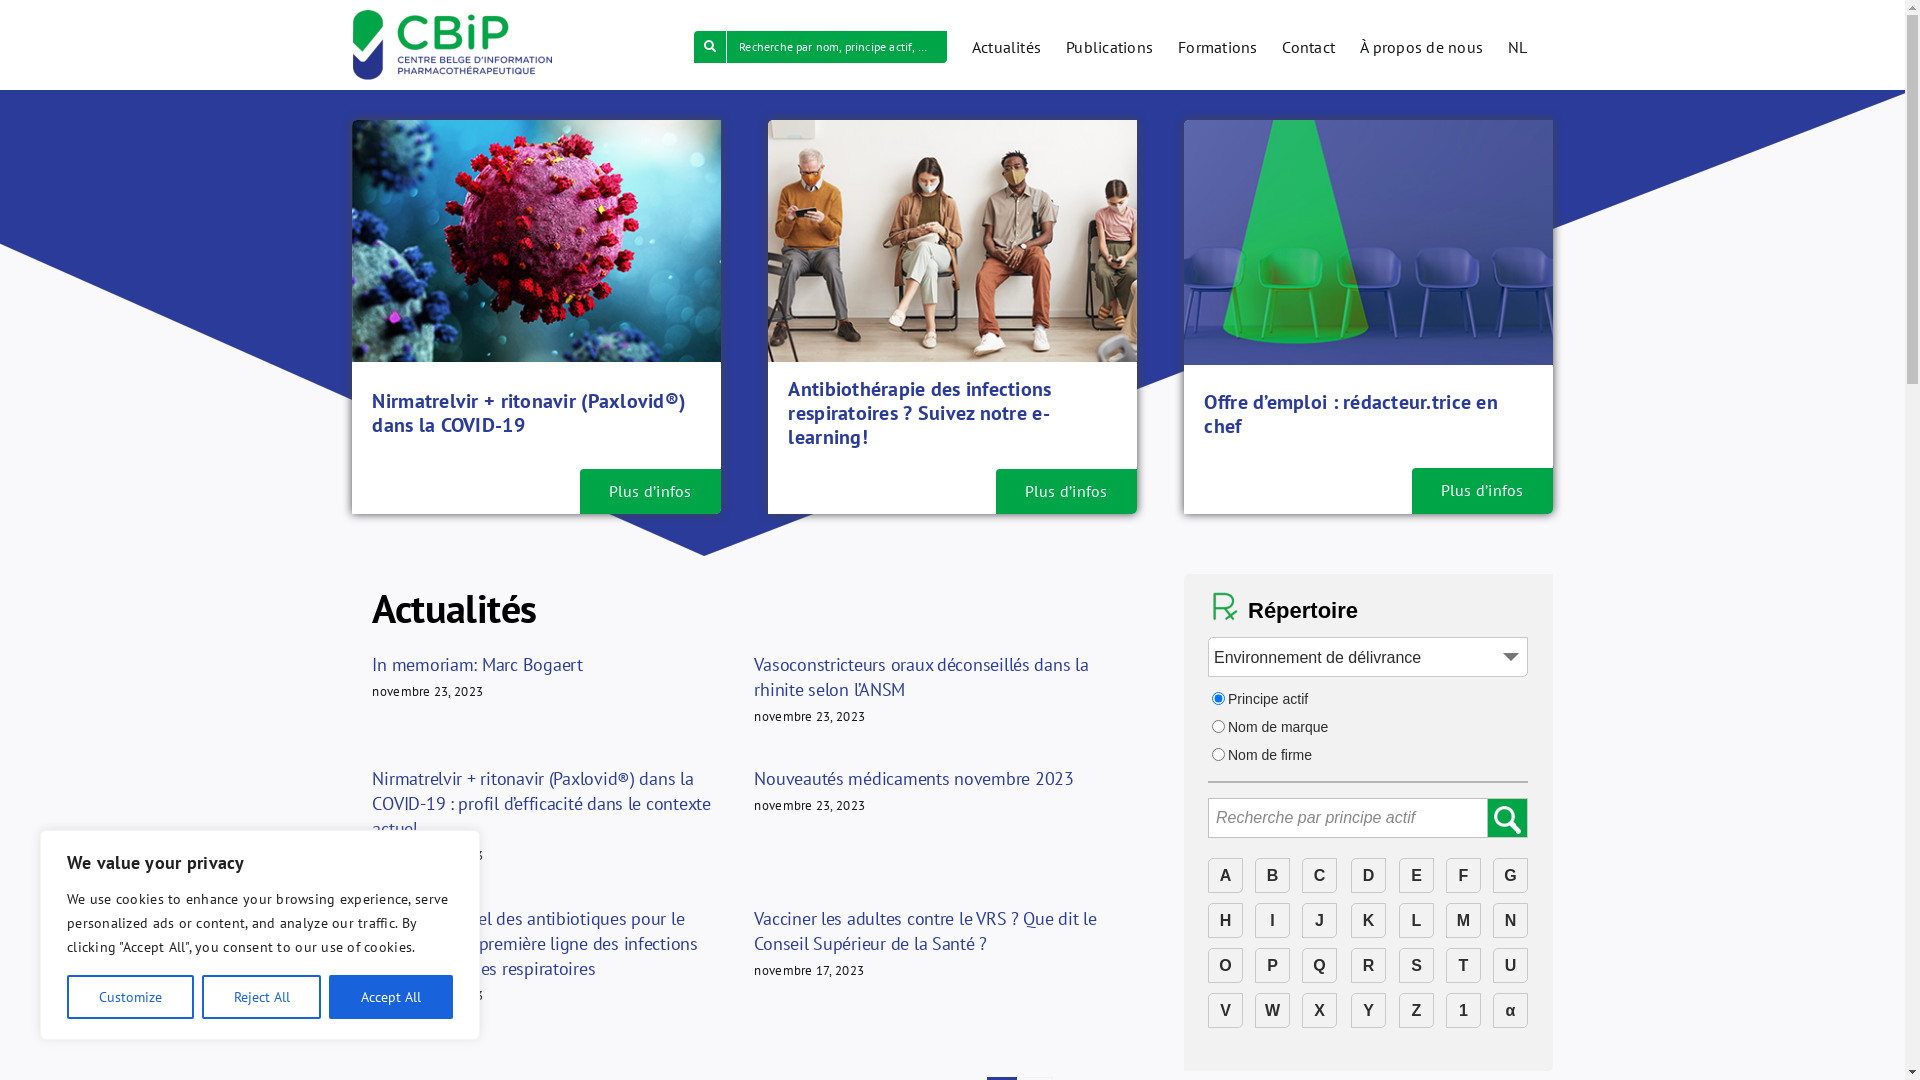 Image resolution: width=1920 pixels, height=1080 pixels. Describe the element at coordinates (1308, 45) in the screenshot. I see `Contact` at that location.